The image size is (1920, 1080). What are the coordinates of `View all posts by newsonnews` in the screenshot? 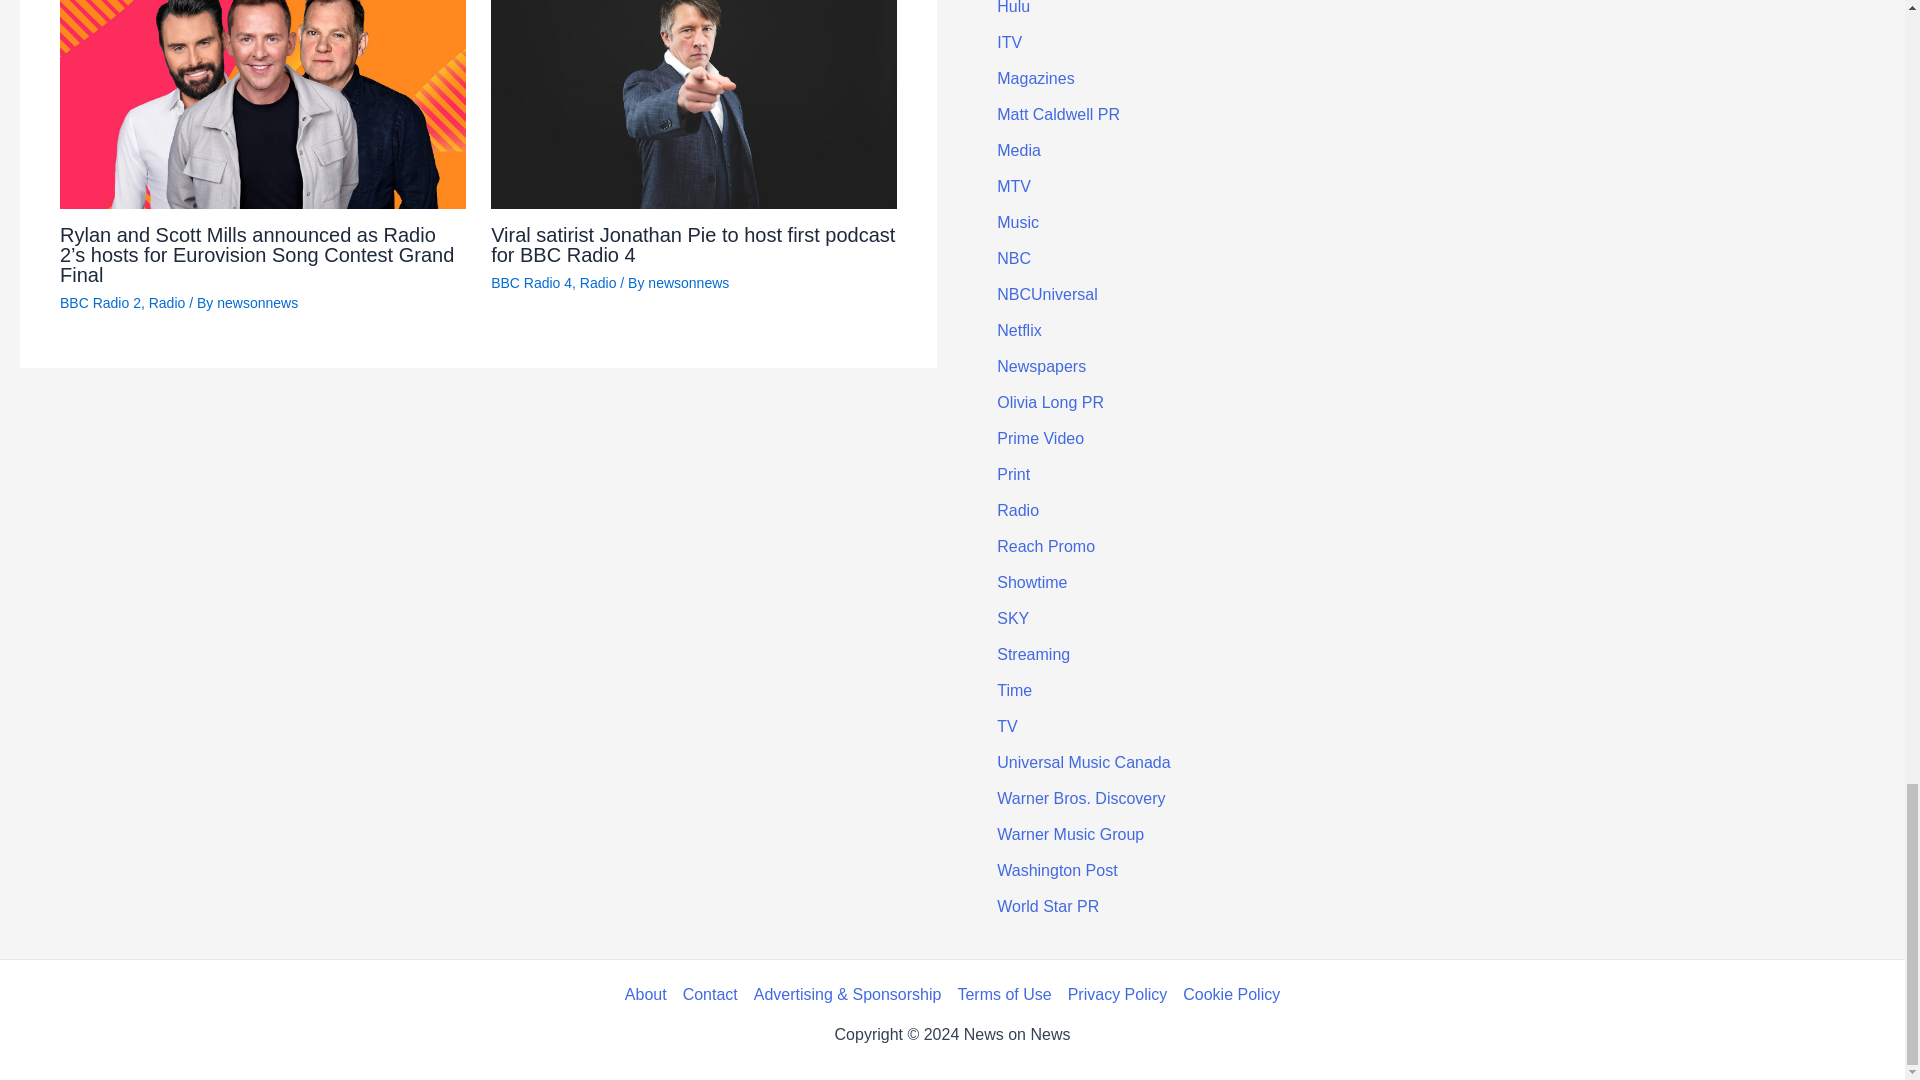 It's located at (256, 302).